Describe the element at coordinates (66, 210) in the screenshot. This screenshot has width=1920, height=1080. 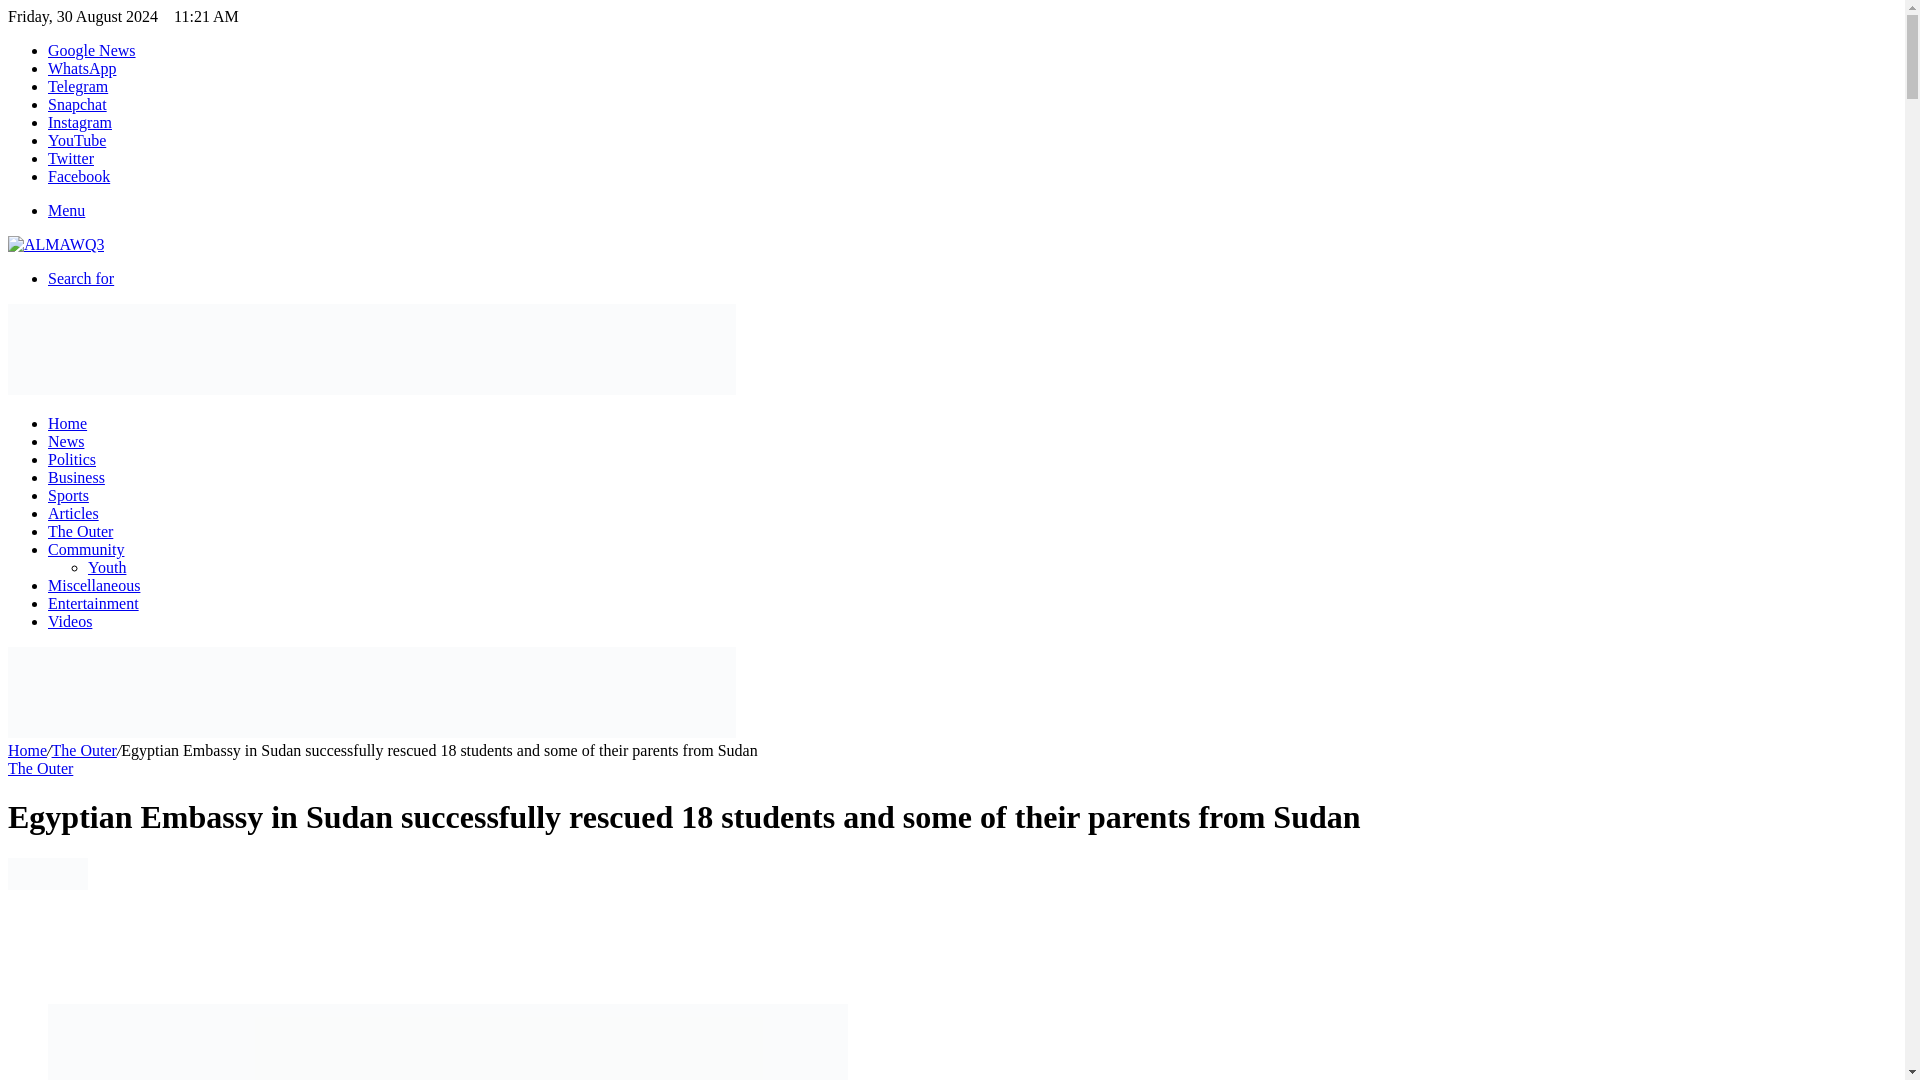
I see `Menu` at that location.